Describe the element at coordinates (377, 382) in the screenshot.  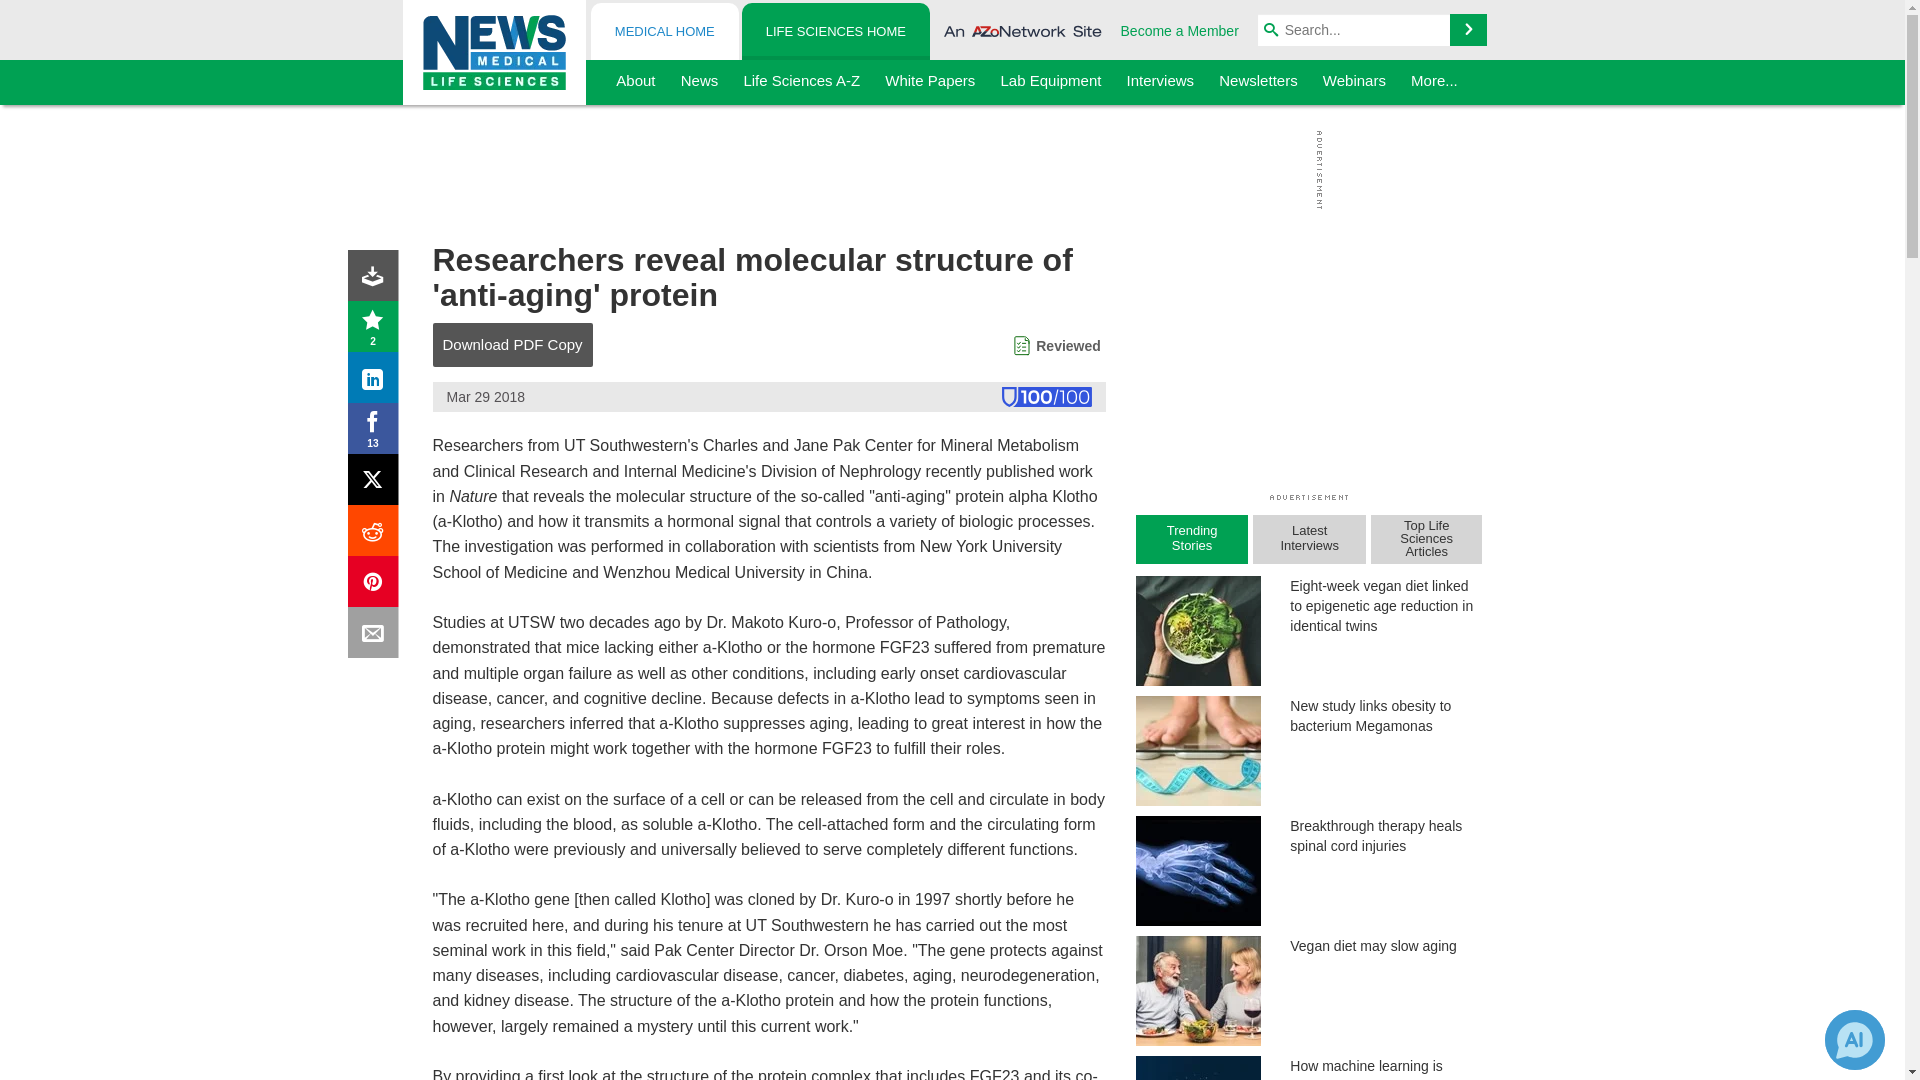
I see `LinkedIn` at that location.